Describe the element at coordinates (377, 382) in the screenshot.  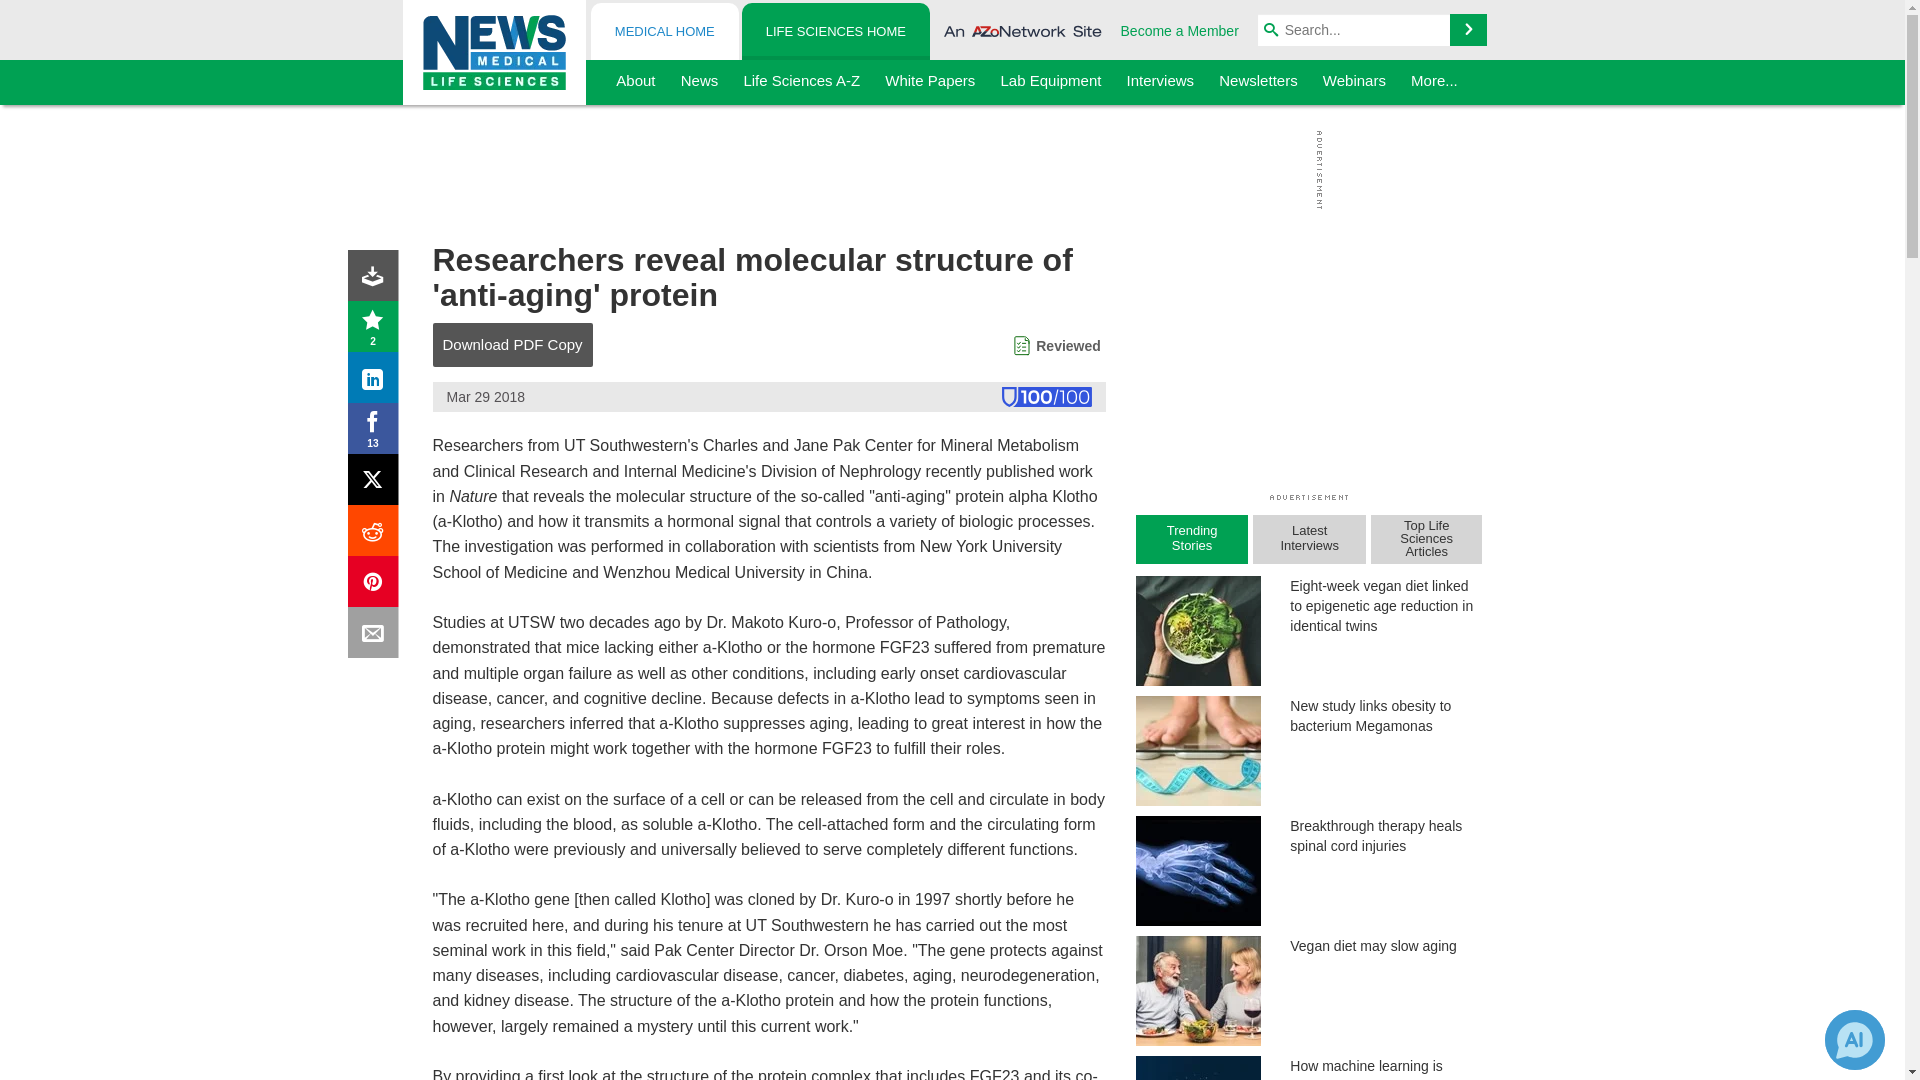
I see `LinkedIn` at that location.